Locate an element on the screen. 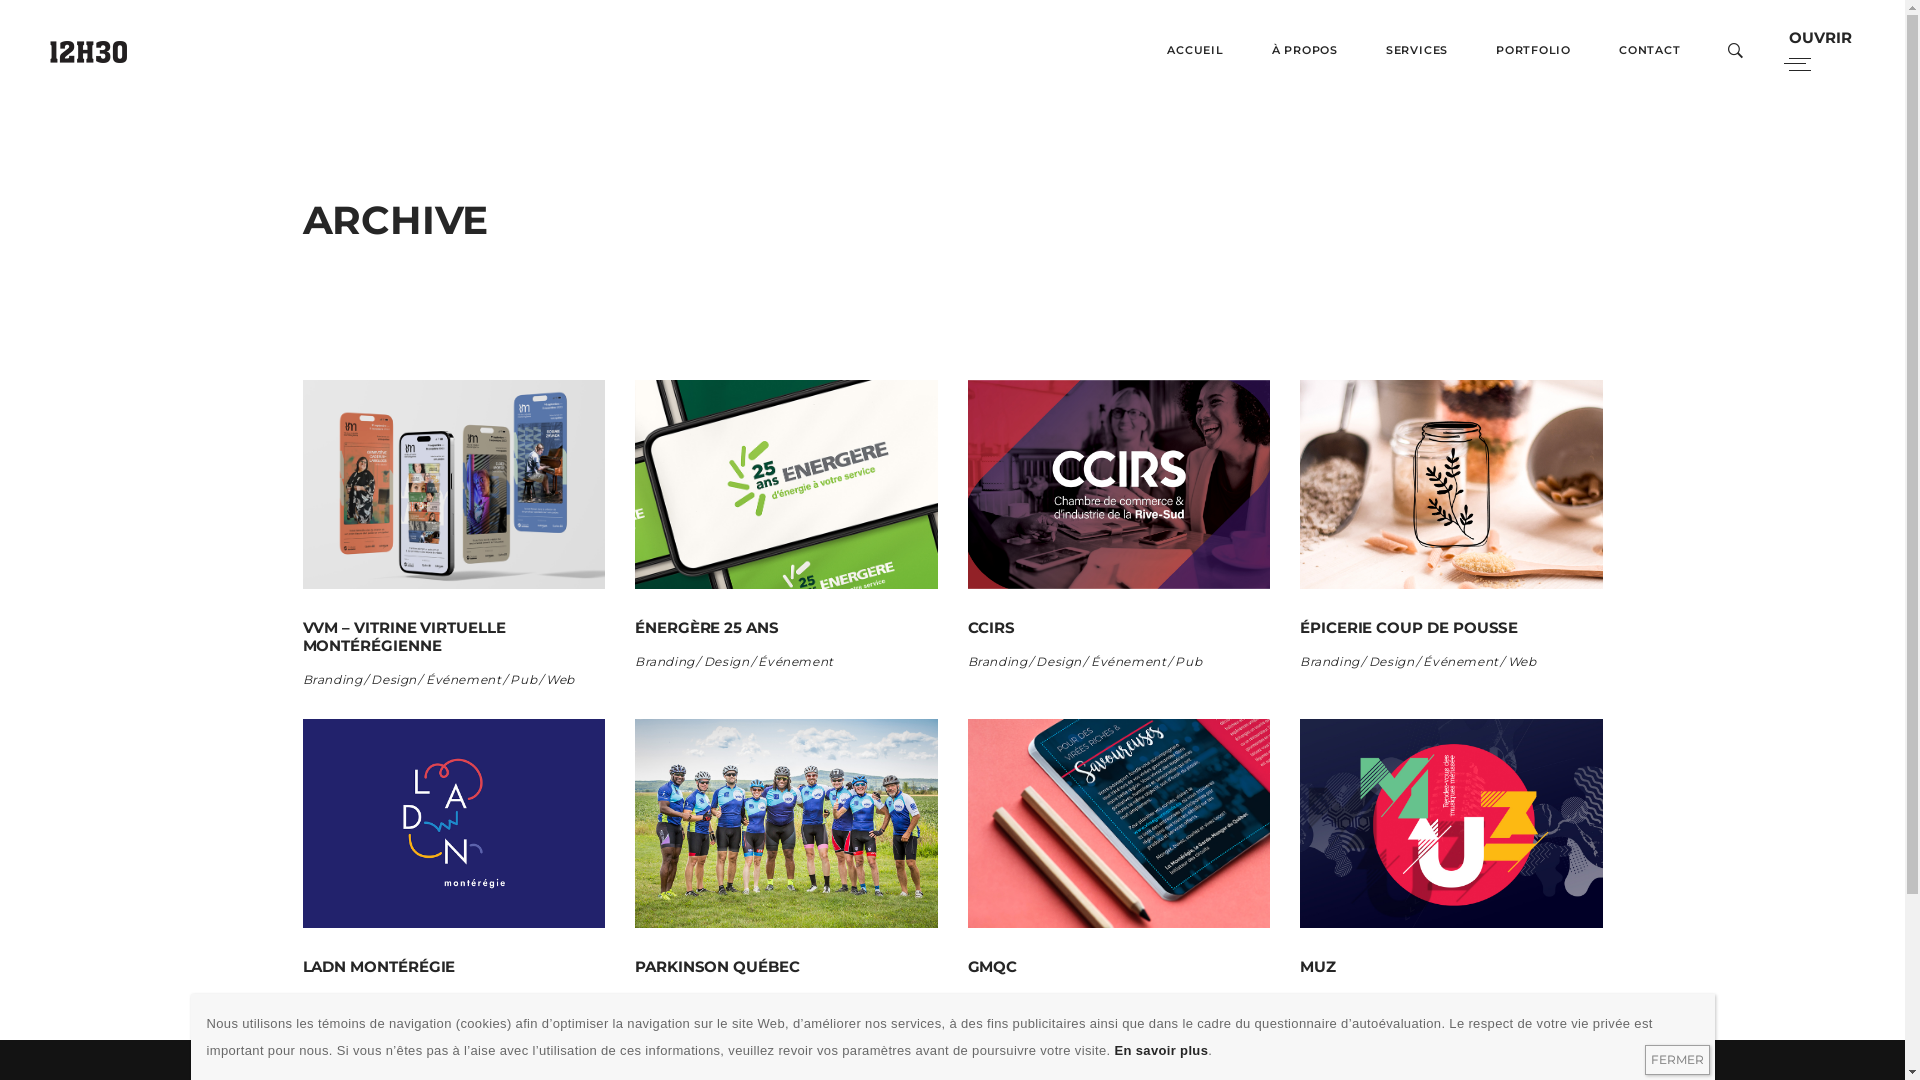  Web is located at coordinates (1522, 662).